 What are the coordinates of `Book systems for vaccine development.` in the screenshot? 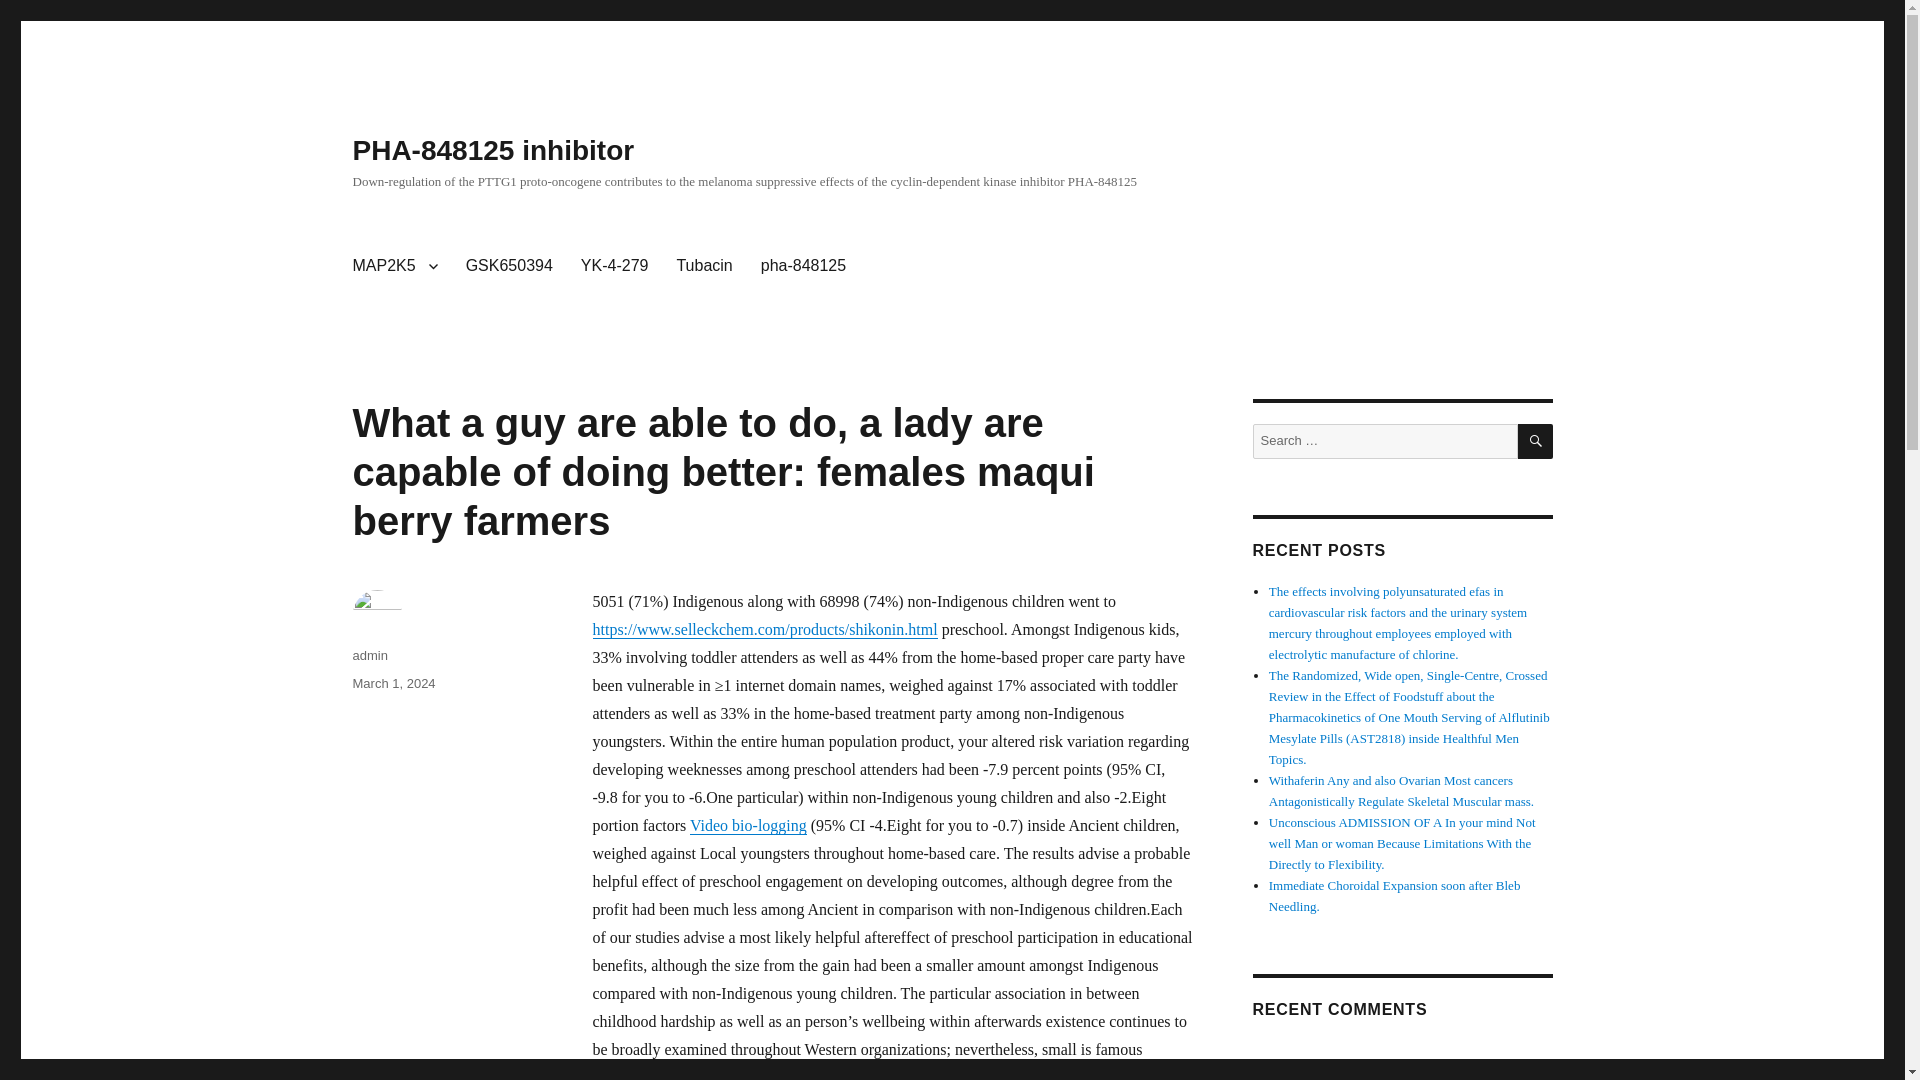 It's located at (1372, 592).